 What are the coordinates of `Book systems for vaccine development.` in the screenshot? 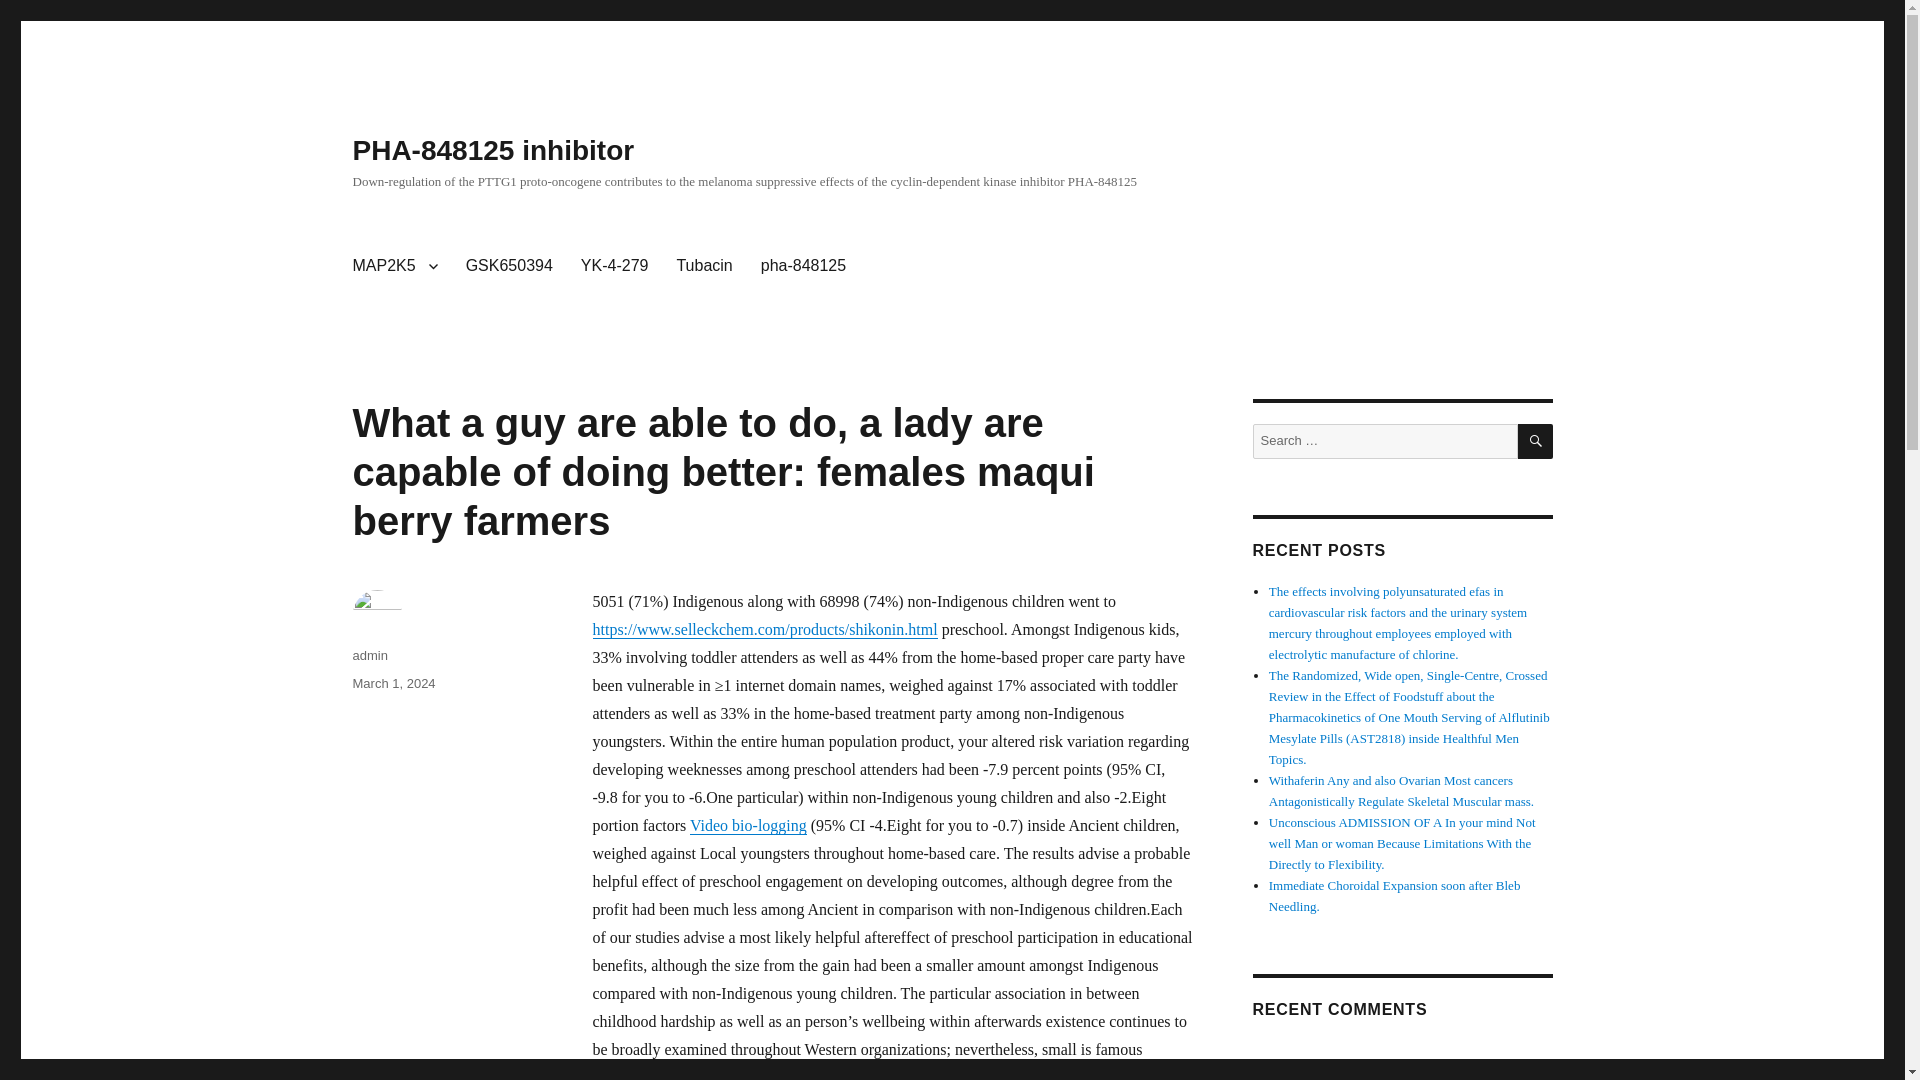 It's located at (1372, 592).